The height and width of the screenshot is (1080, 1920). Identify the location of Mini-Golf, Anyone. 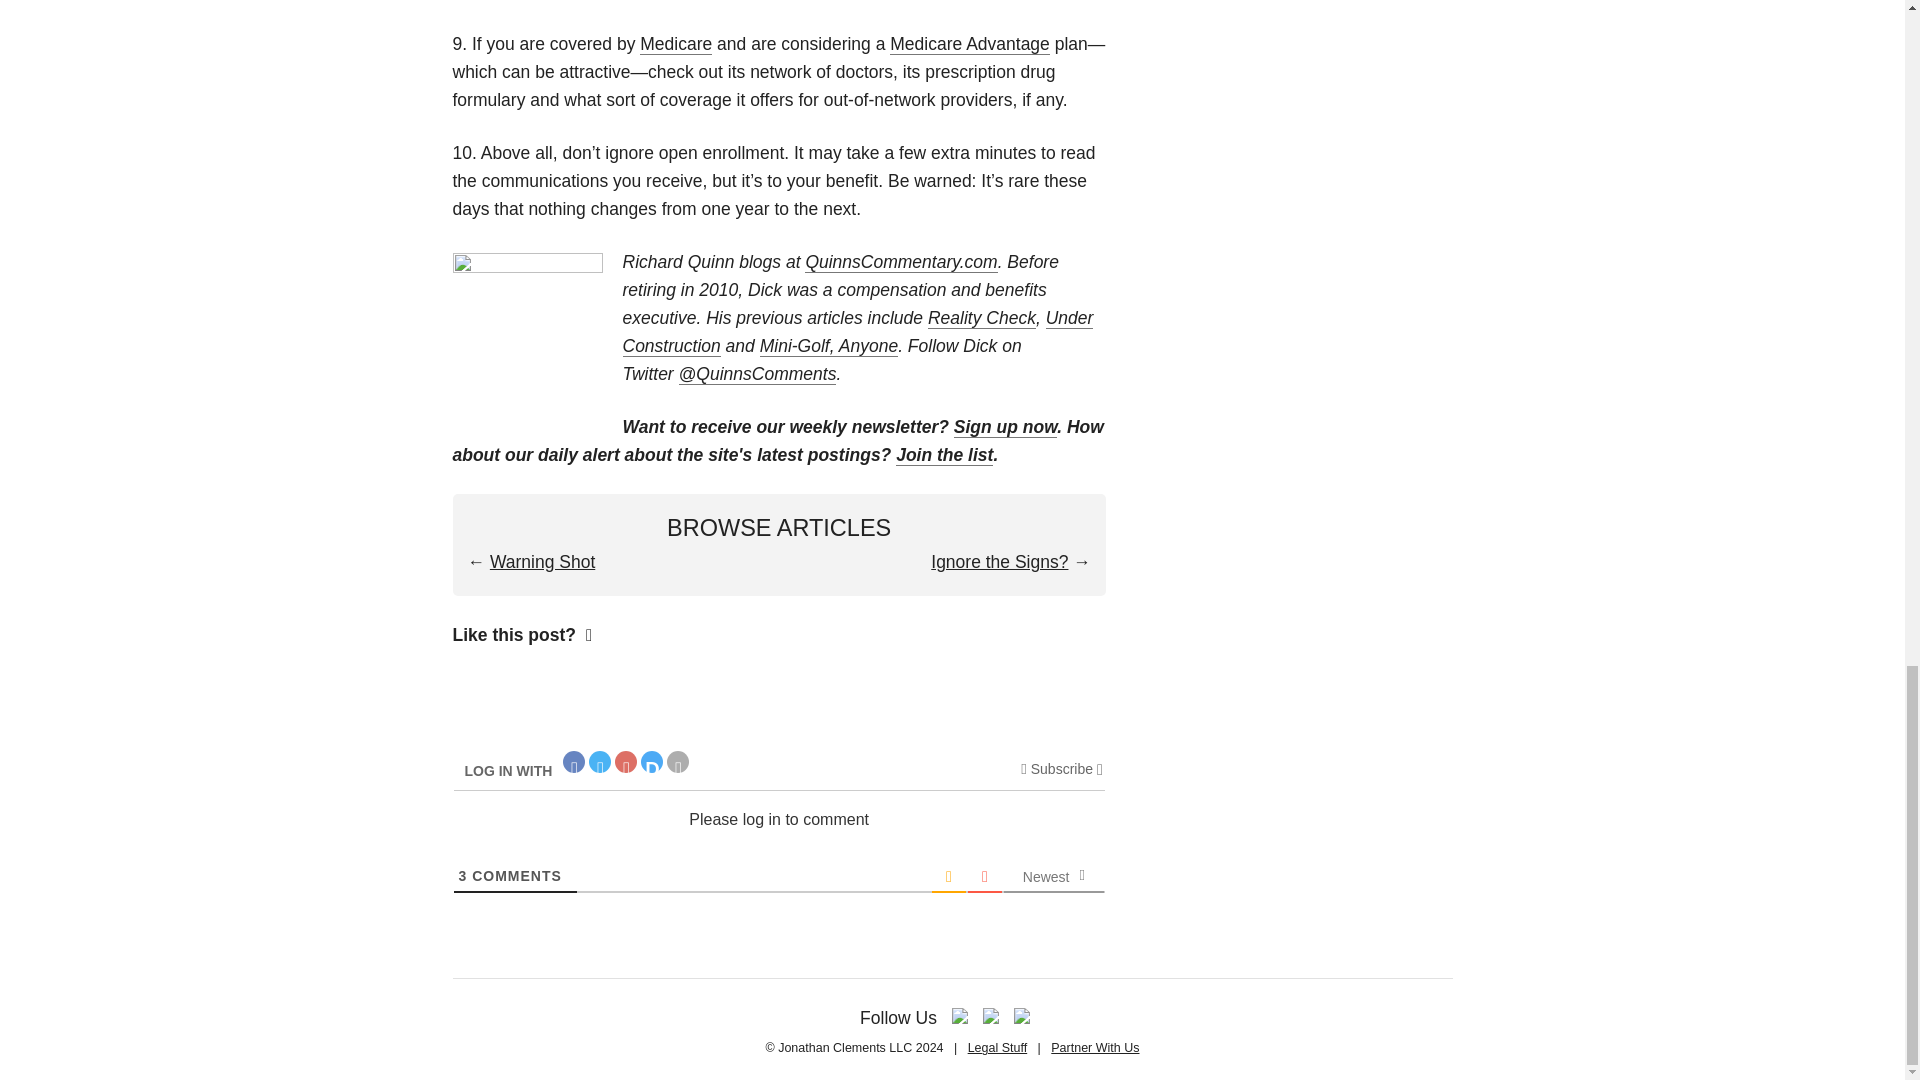
(829, 346).